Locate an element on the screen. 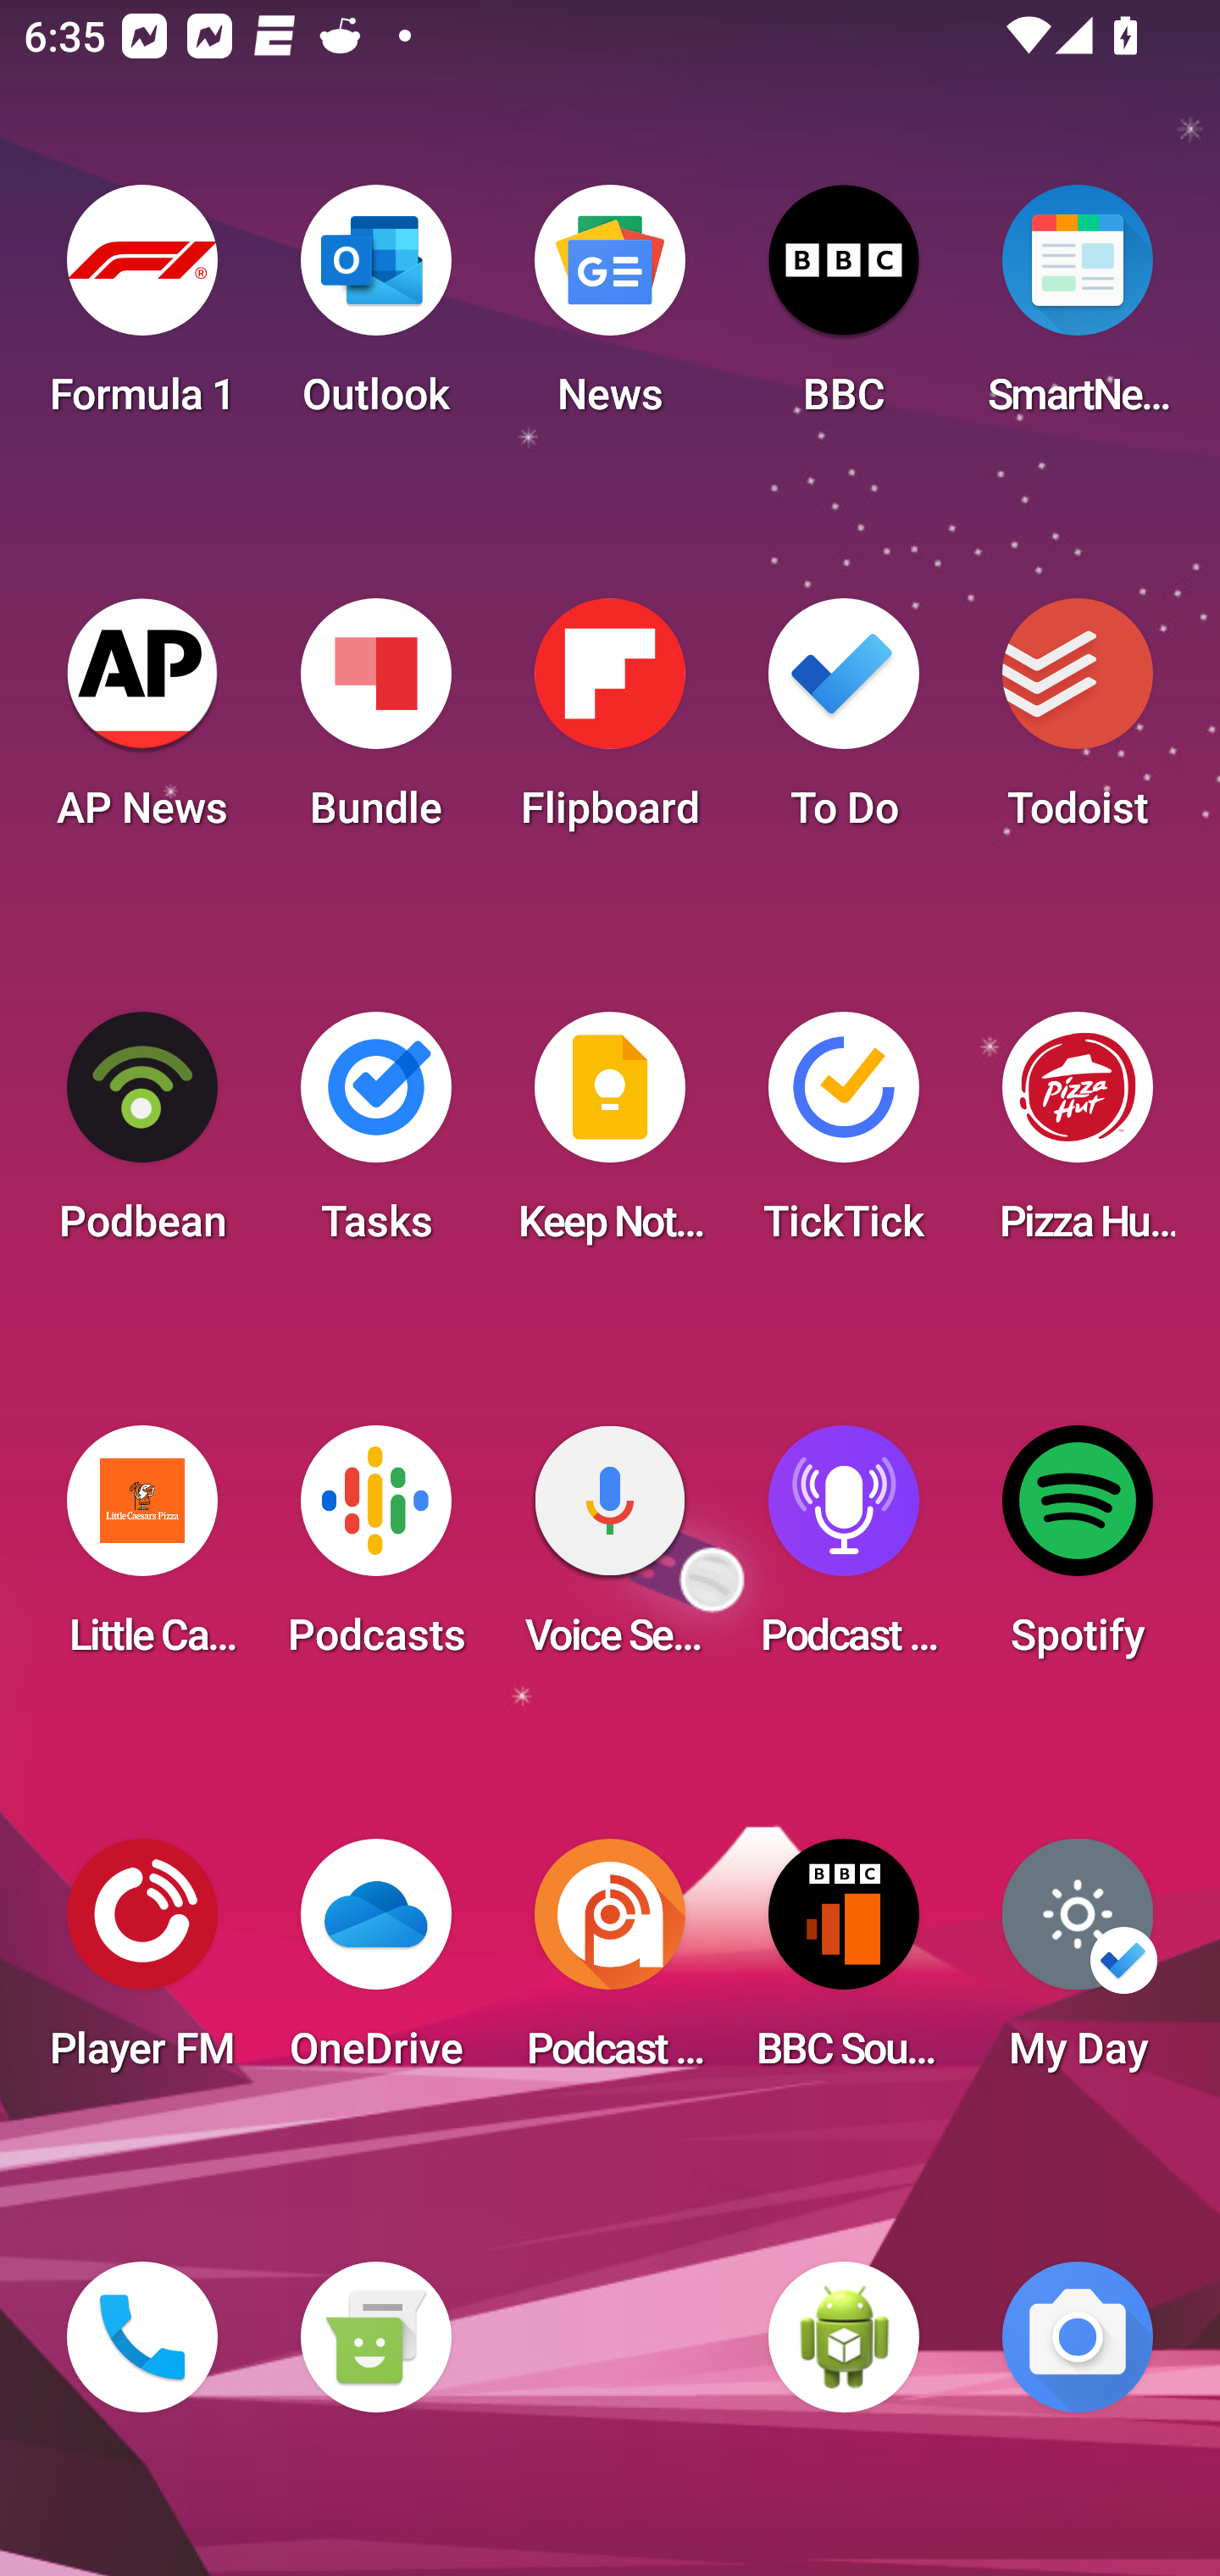 The height and width of the screenshot is (2576, 1220). News is located at coordinates (610, 310).